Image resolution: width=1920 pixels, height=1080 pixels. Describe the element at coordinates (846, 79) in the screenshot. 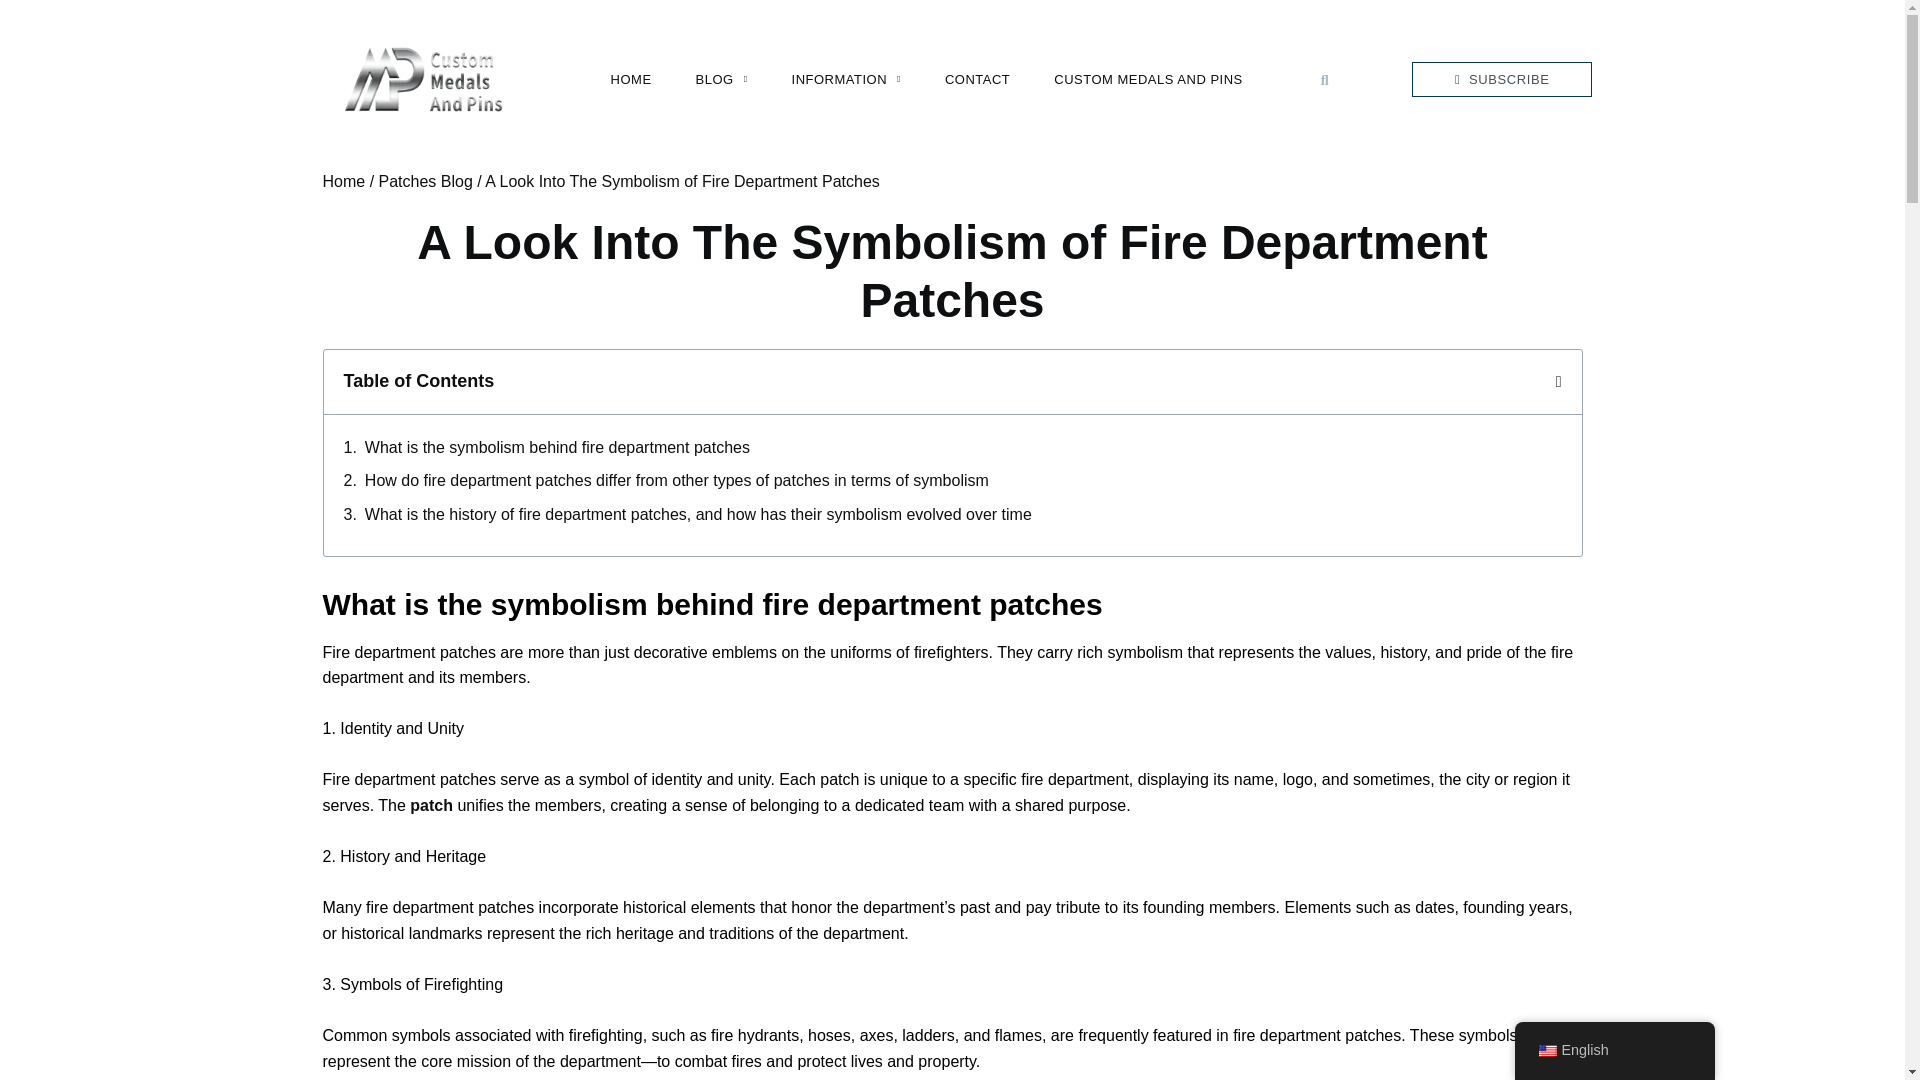

I see `INFORMATION` at that location.